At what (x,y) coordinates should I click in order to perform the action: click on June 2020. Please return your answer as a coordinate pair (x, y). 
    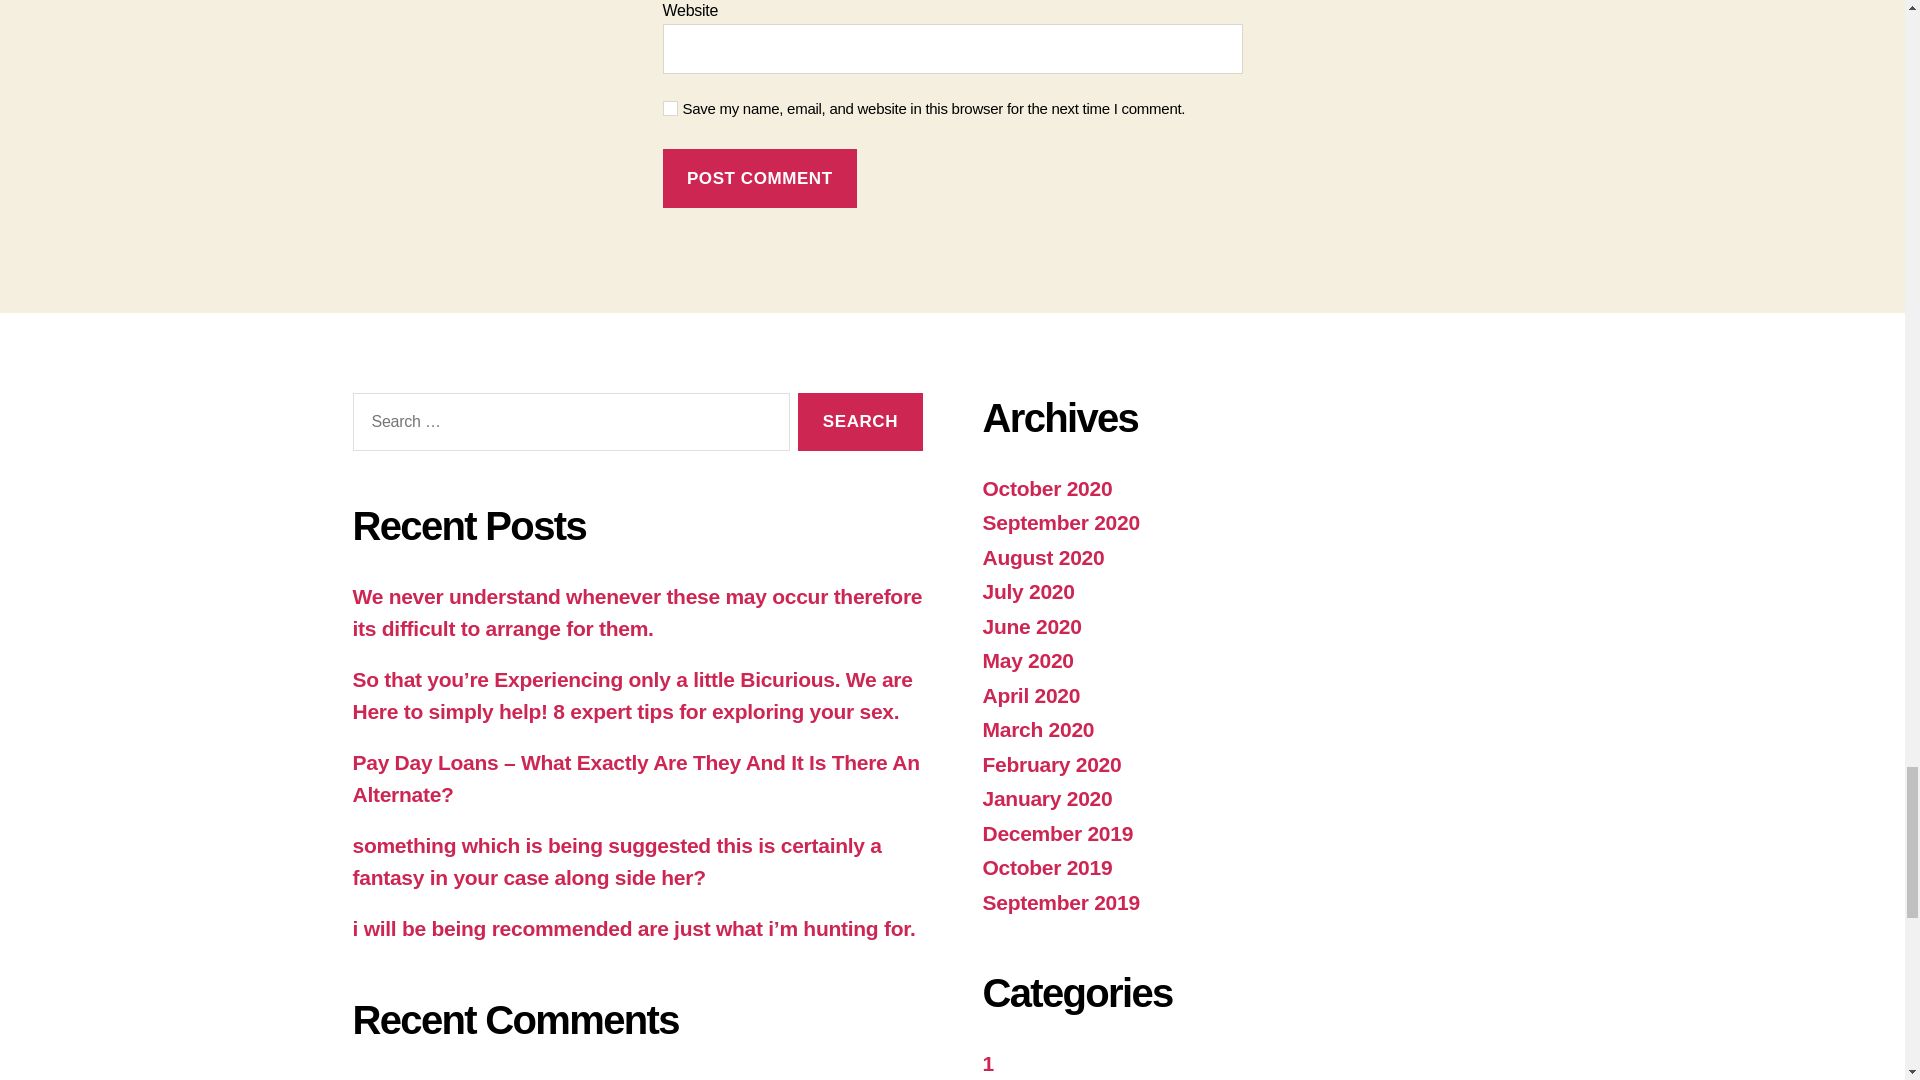
    Looking at the image, I should click on (1030, 626).